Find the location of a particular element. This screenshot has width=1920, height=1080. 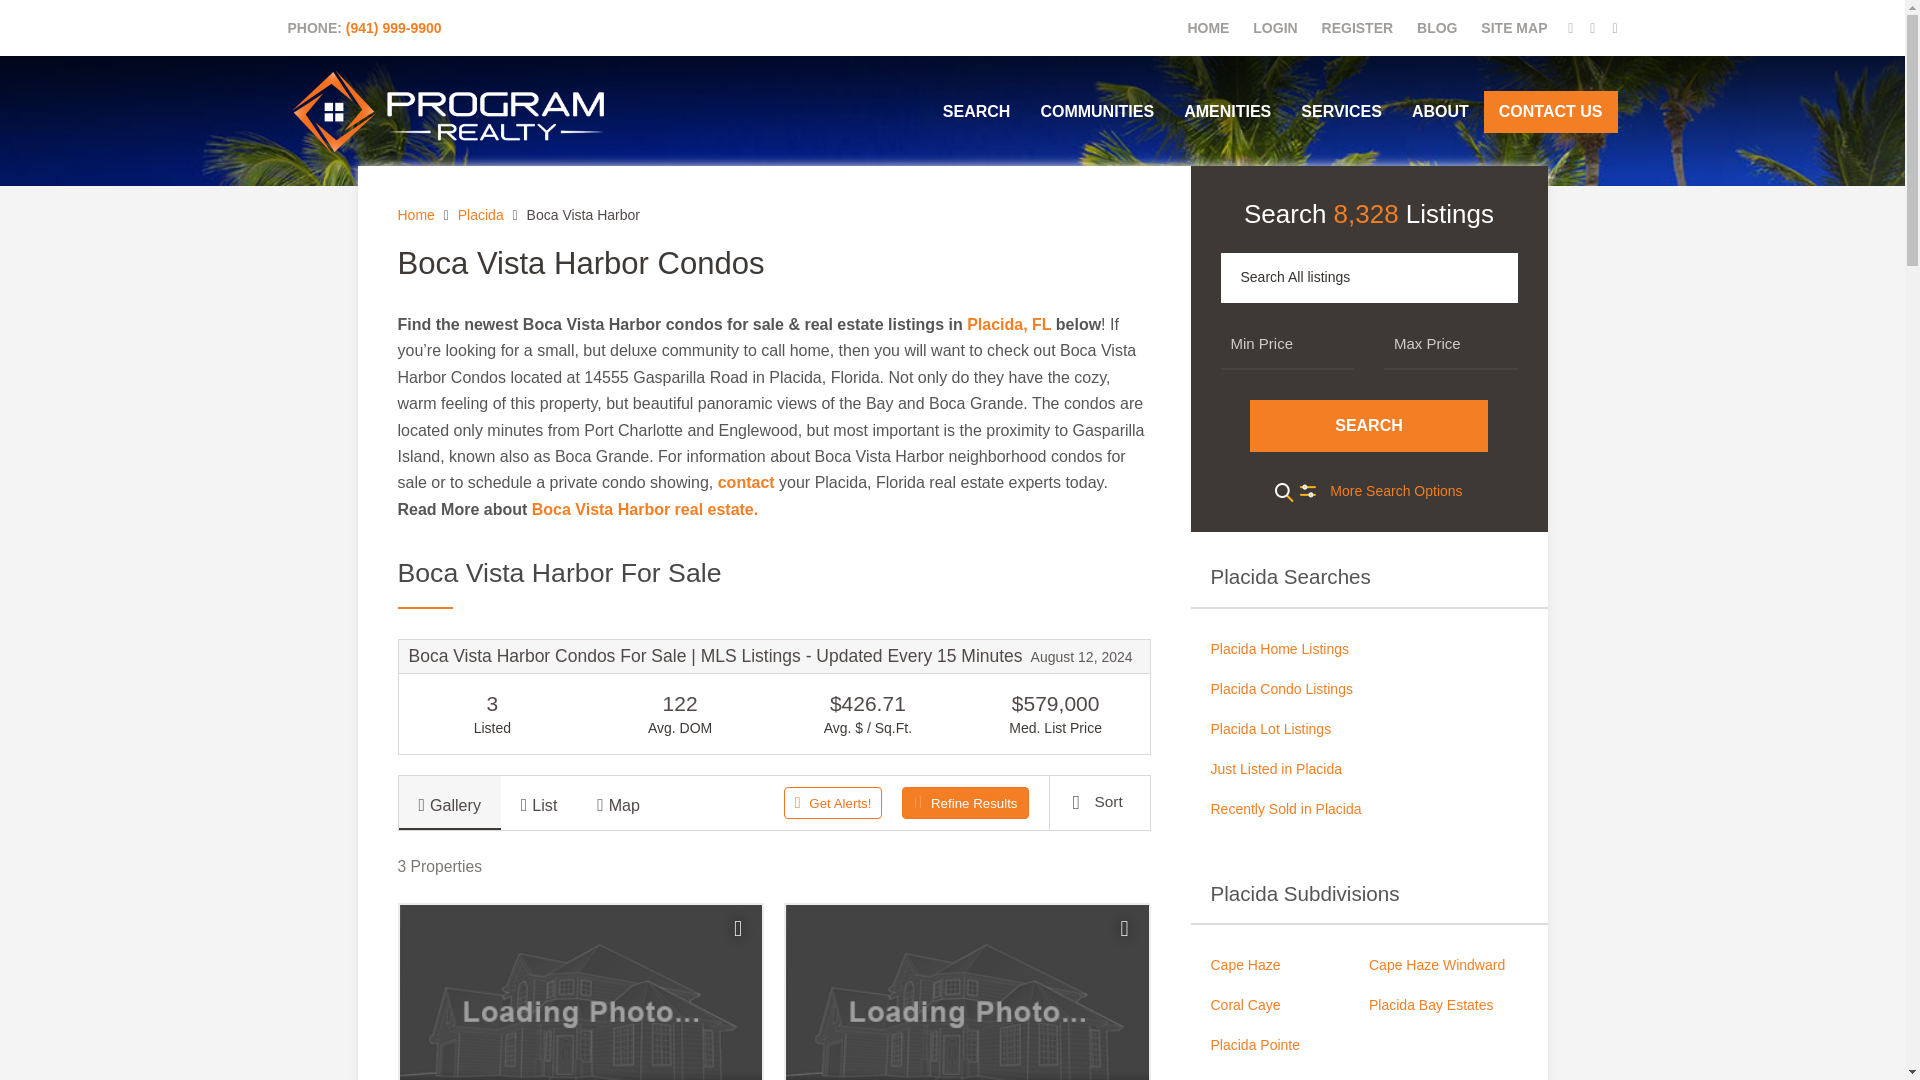

LOGIN is located at coordinates (1275, 28).